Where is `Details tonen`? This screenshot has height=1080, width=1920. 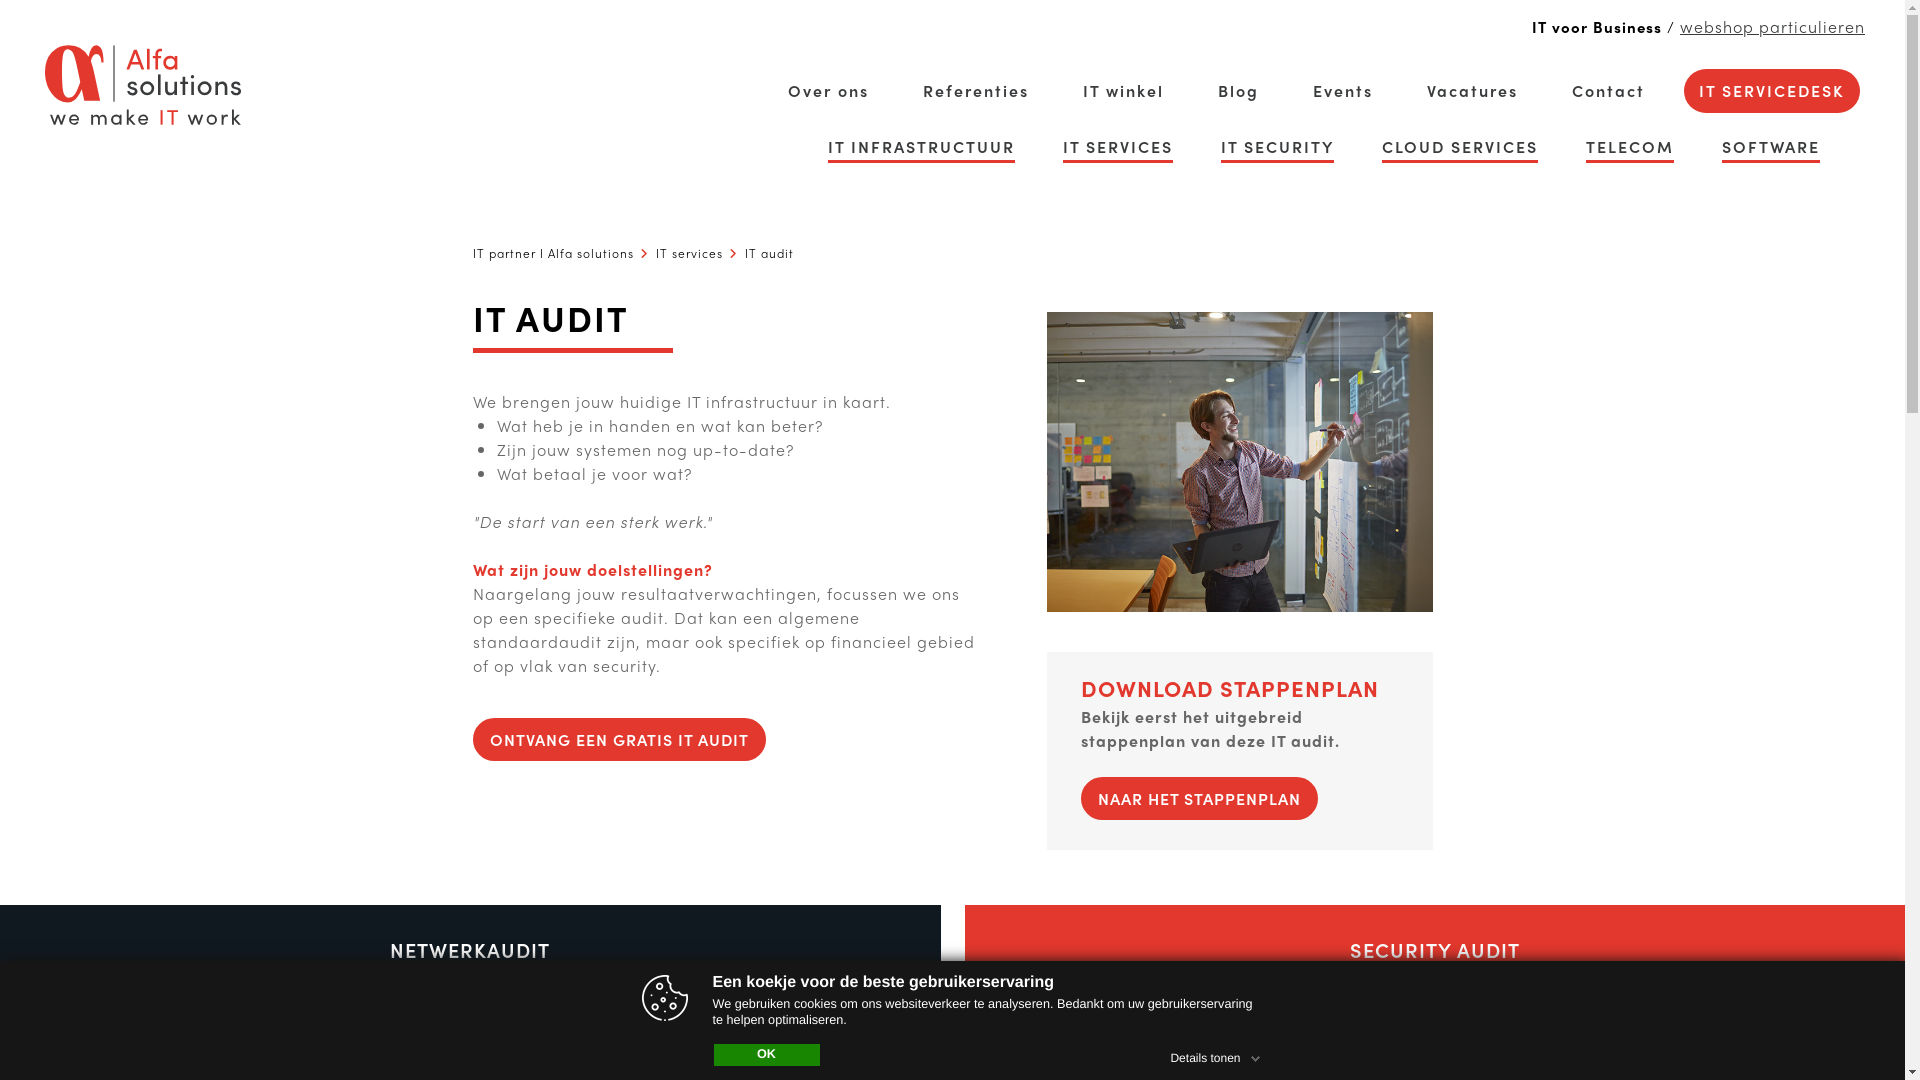 Details tonen is located at coordinates (1217, 1055).